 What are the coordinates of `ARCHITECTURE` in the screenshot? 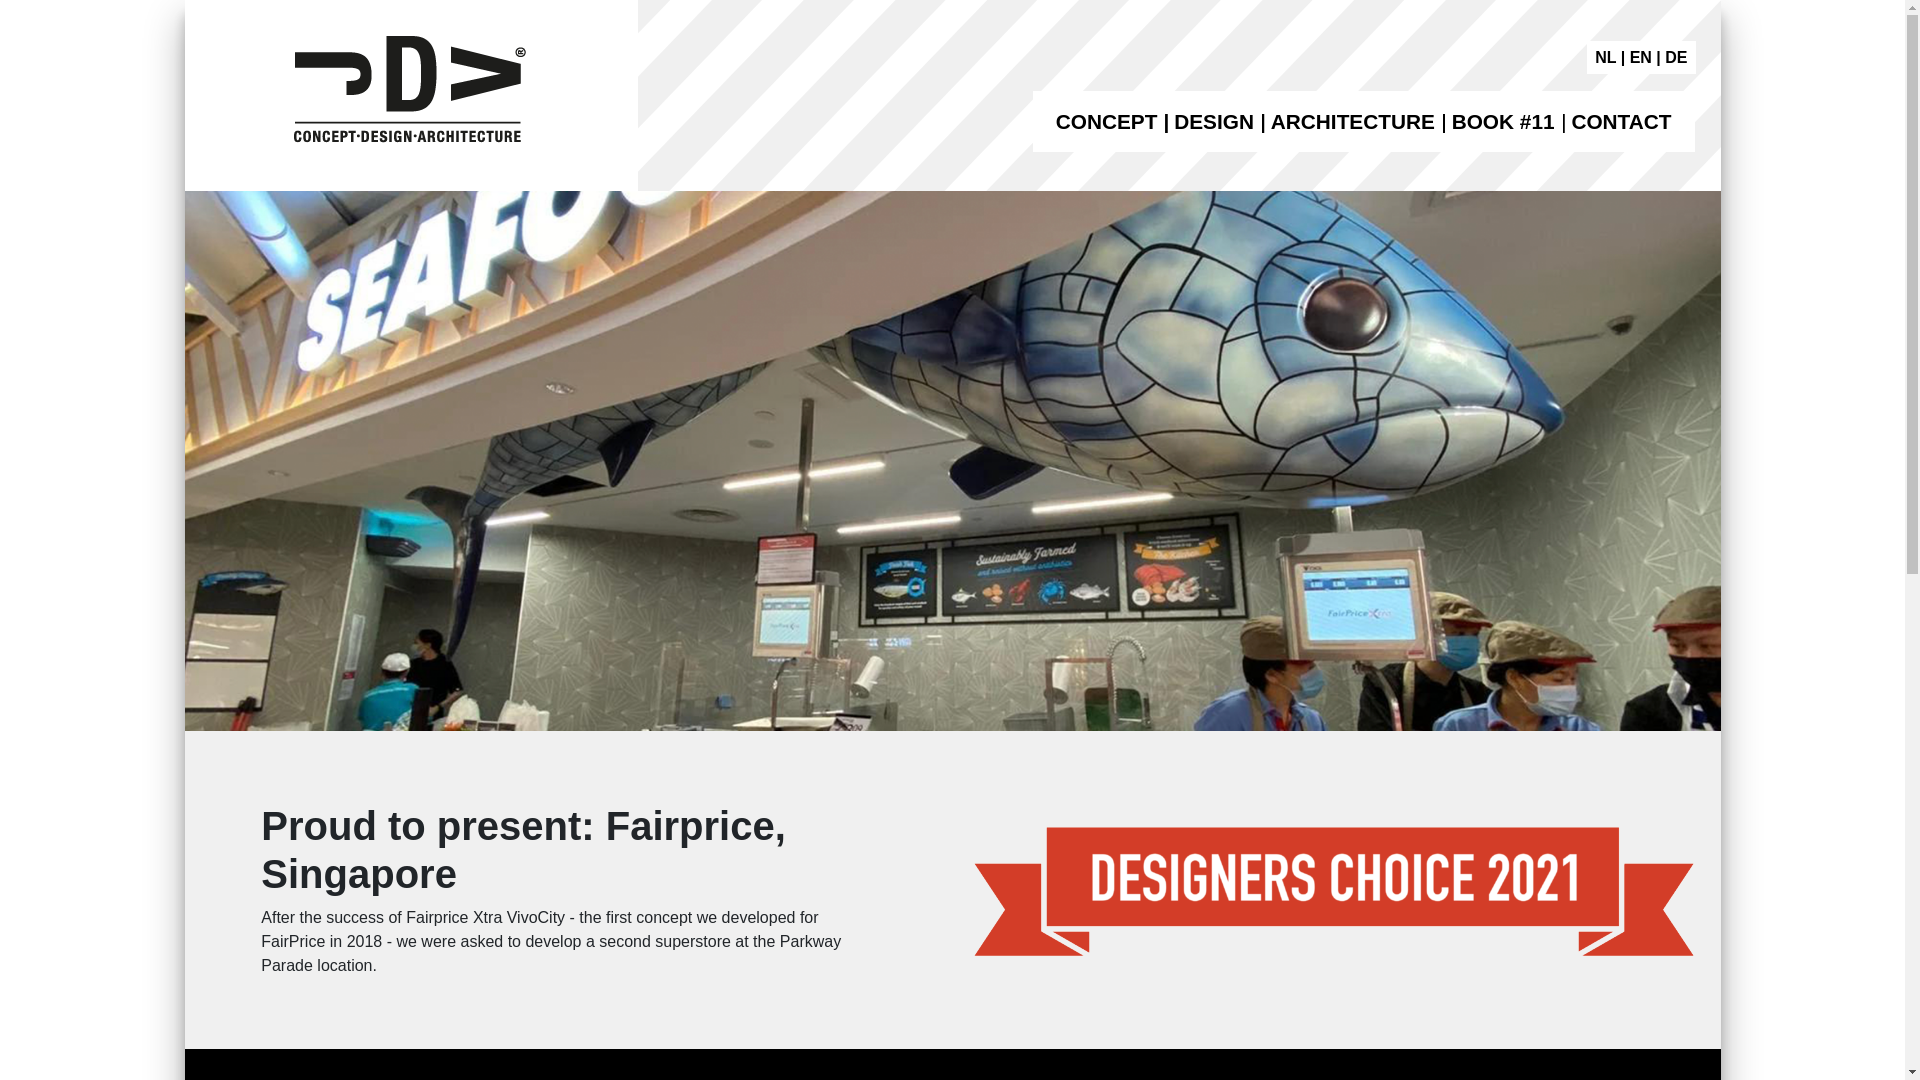 It's located at (1352, 121).